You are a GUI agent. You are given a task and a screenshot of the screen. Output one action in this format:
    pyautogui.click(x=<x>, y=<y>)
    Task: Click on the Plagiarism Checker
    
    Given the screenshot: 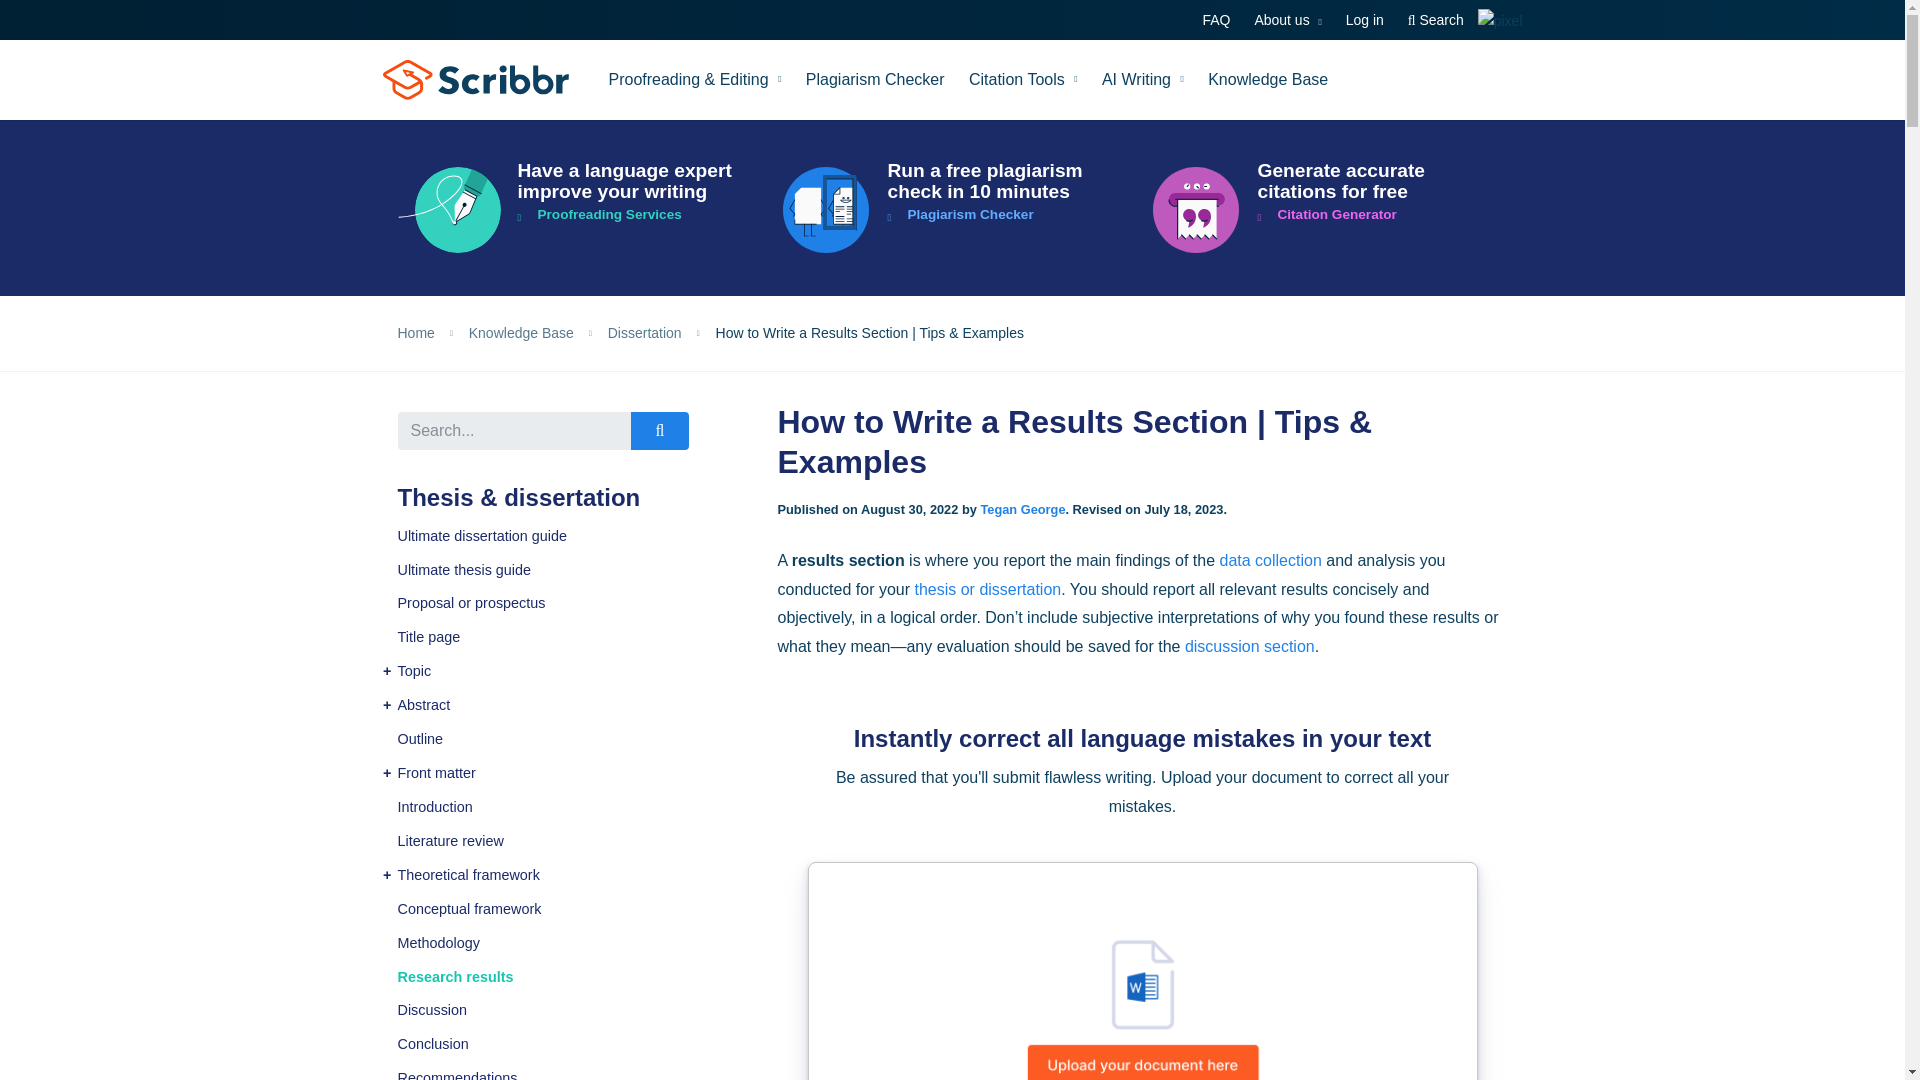 What is the action you would take?
    pyautogui.click(x=875, y=79)
    